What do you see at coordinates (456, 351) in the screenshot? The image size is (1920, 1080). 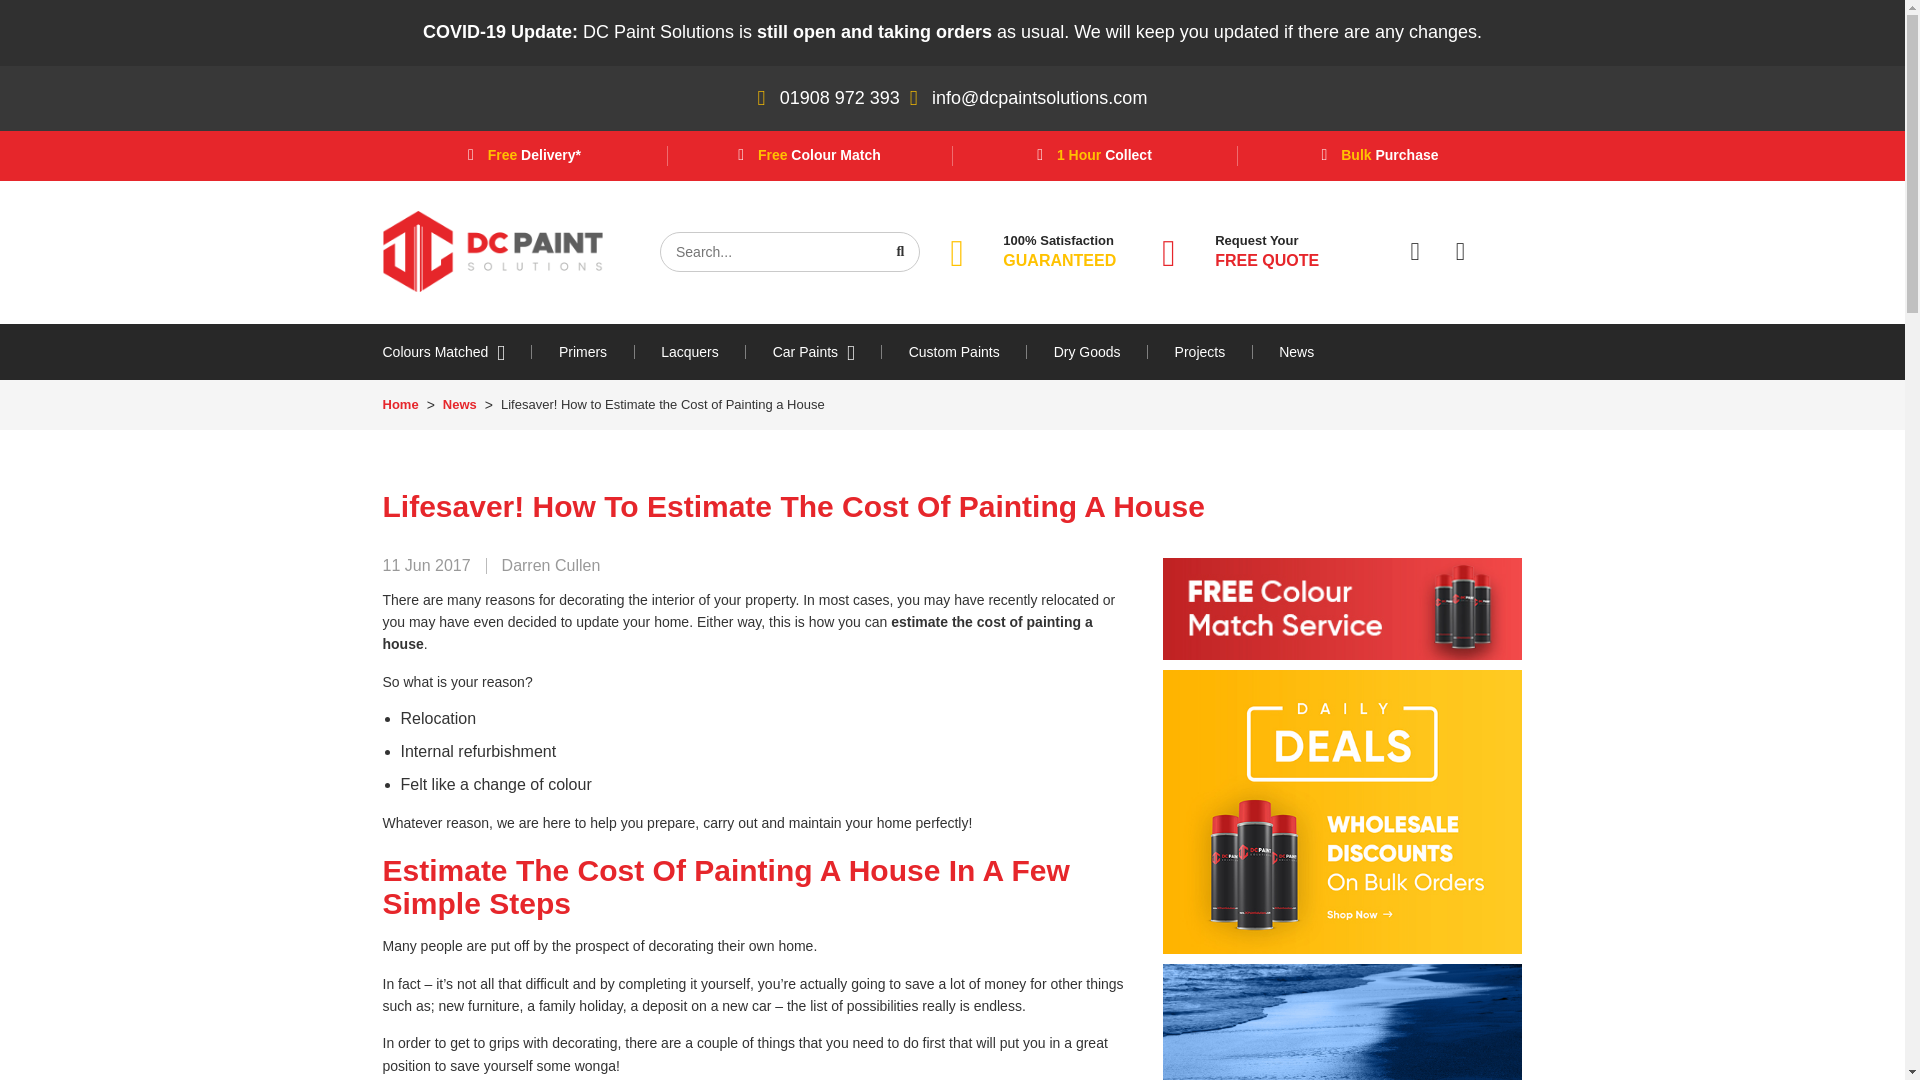 I see `Paint Colours Matched` at bounding box center [456, 351].